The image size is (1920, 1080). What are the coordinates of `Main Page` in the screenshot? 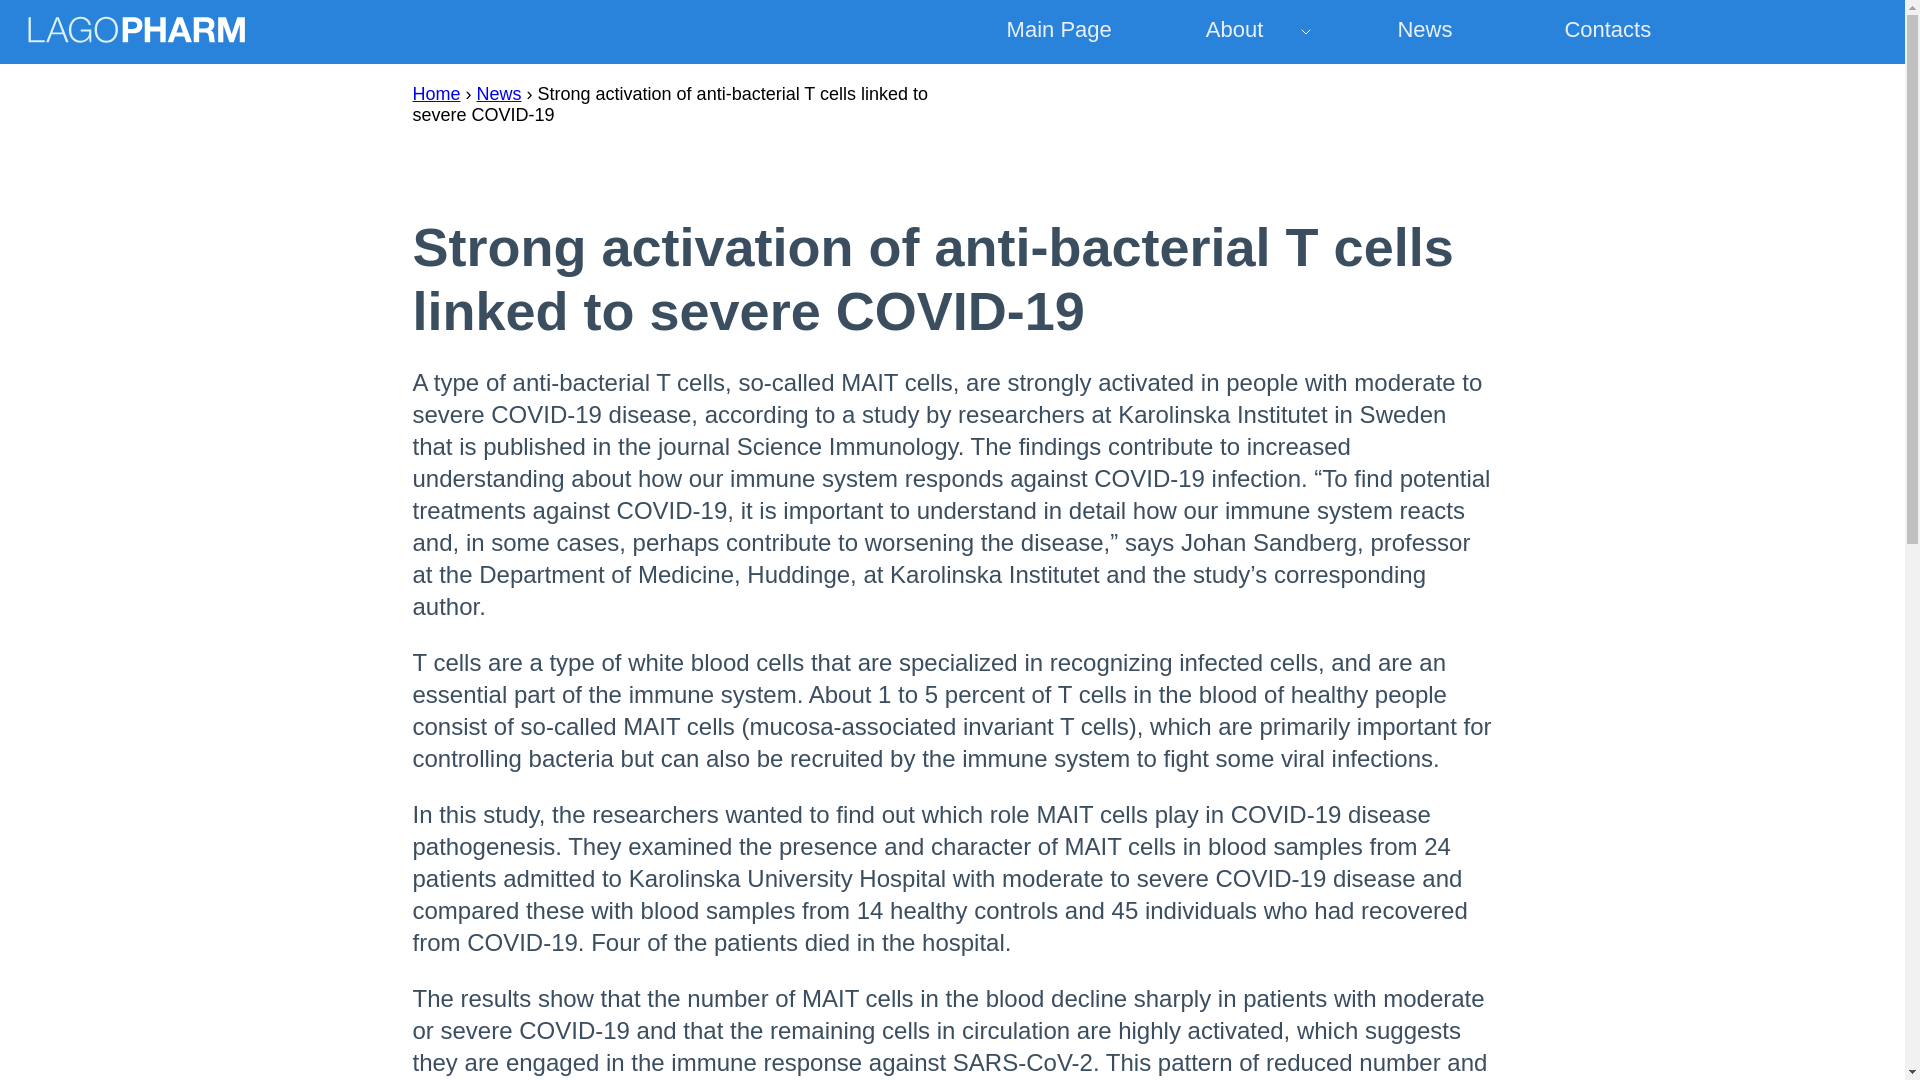 It's located at (1058, 32).